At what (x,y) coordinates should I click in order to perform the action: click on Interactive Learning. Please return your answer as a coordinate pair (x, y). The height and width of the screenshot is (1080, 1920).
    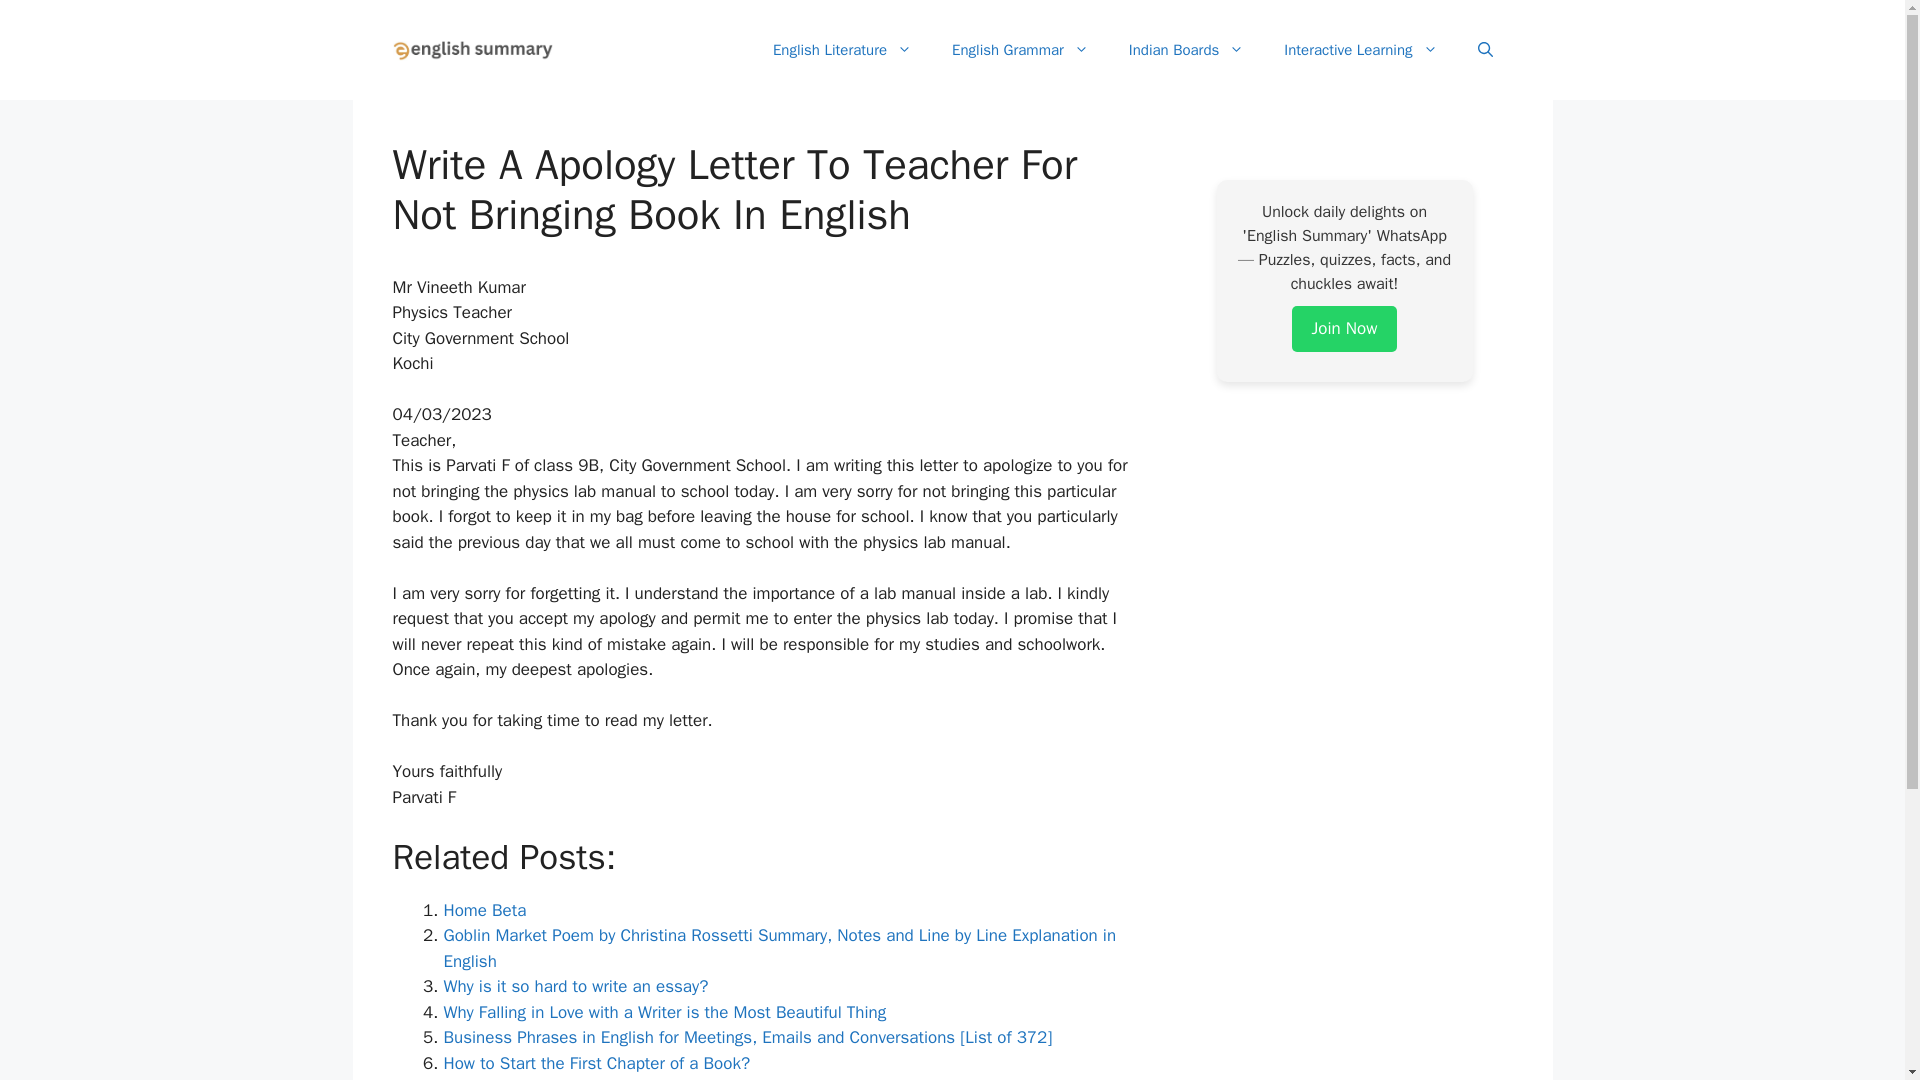
    Looking at the image, I should click on (1360, 50).